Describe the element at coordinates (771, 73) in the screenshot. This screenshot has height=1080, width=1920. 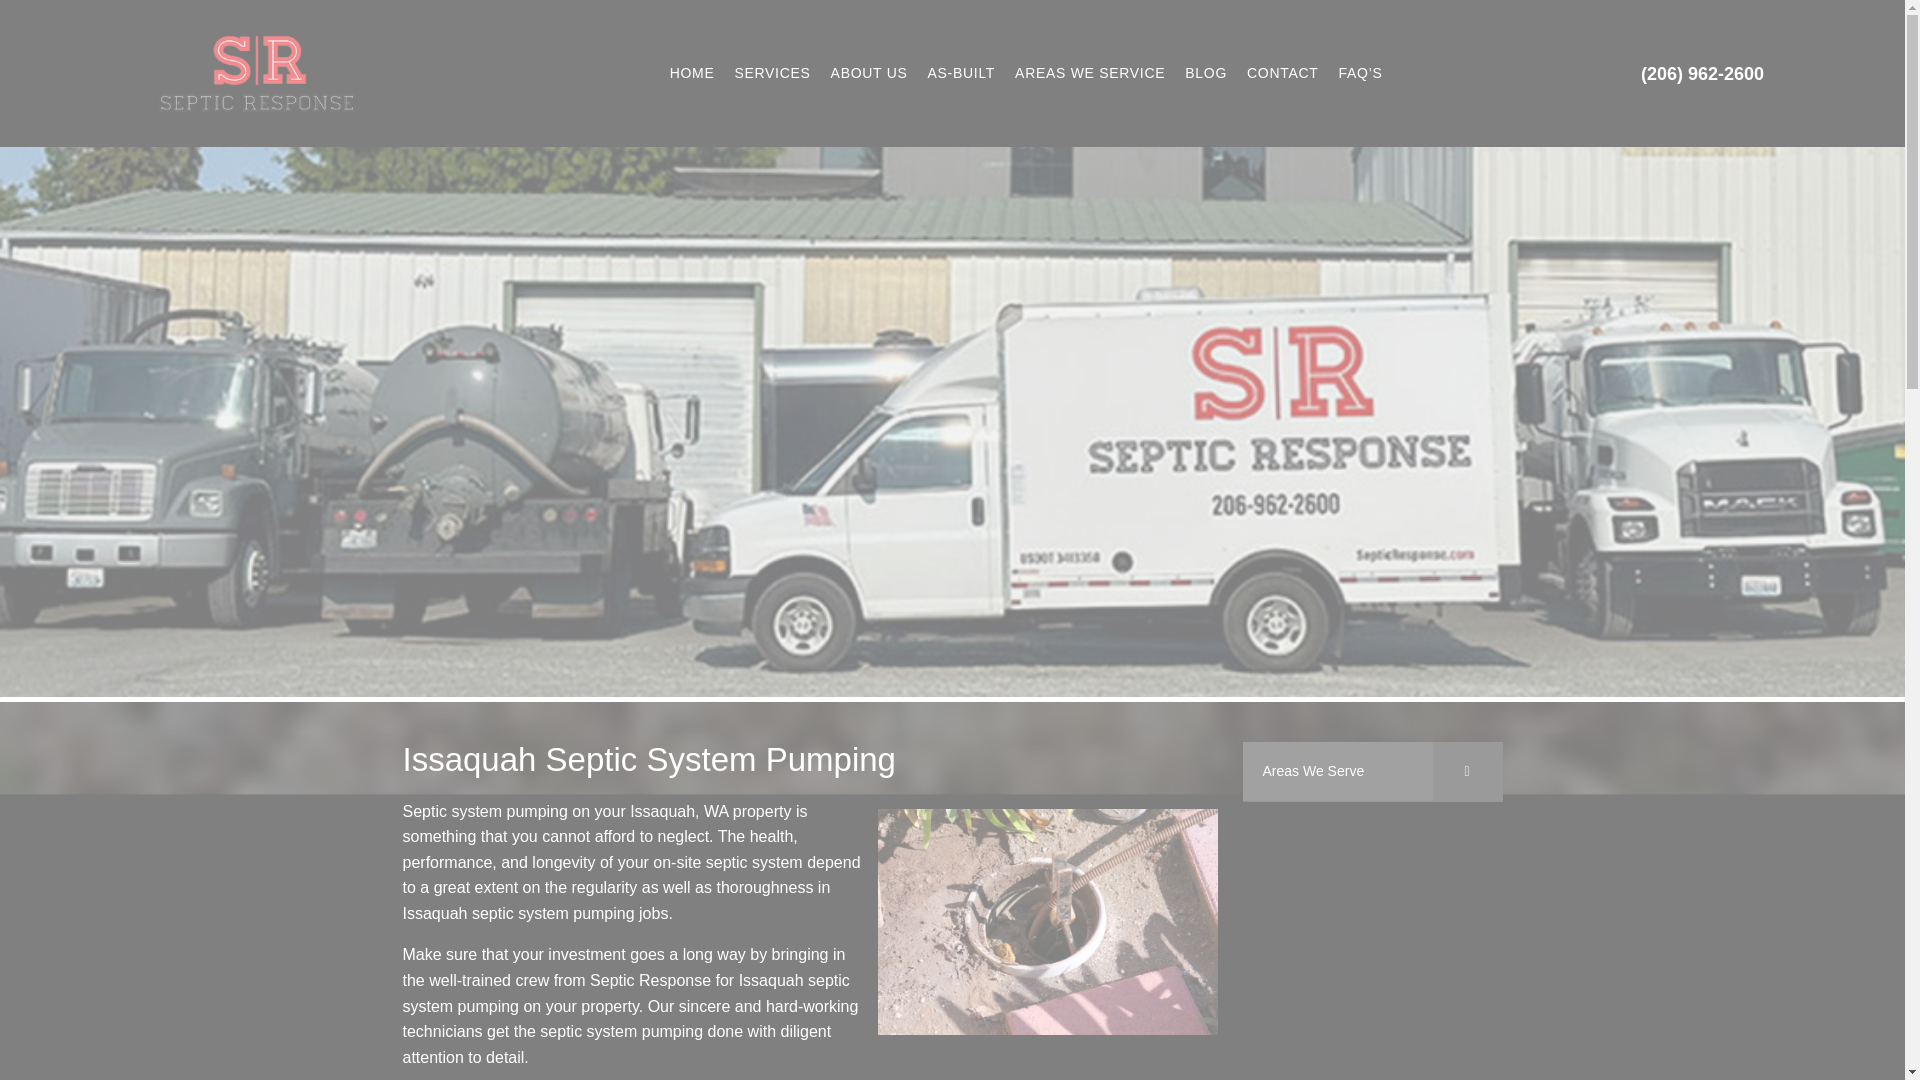
I see `SERVICES` at that location.